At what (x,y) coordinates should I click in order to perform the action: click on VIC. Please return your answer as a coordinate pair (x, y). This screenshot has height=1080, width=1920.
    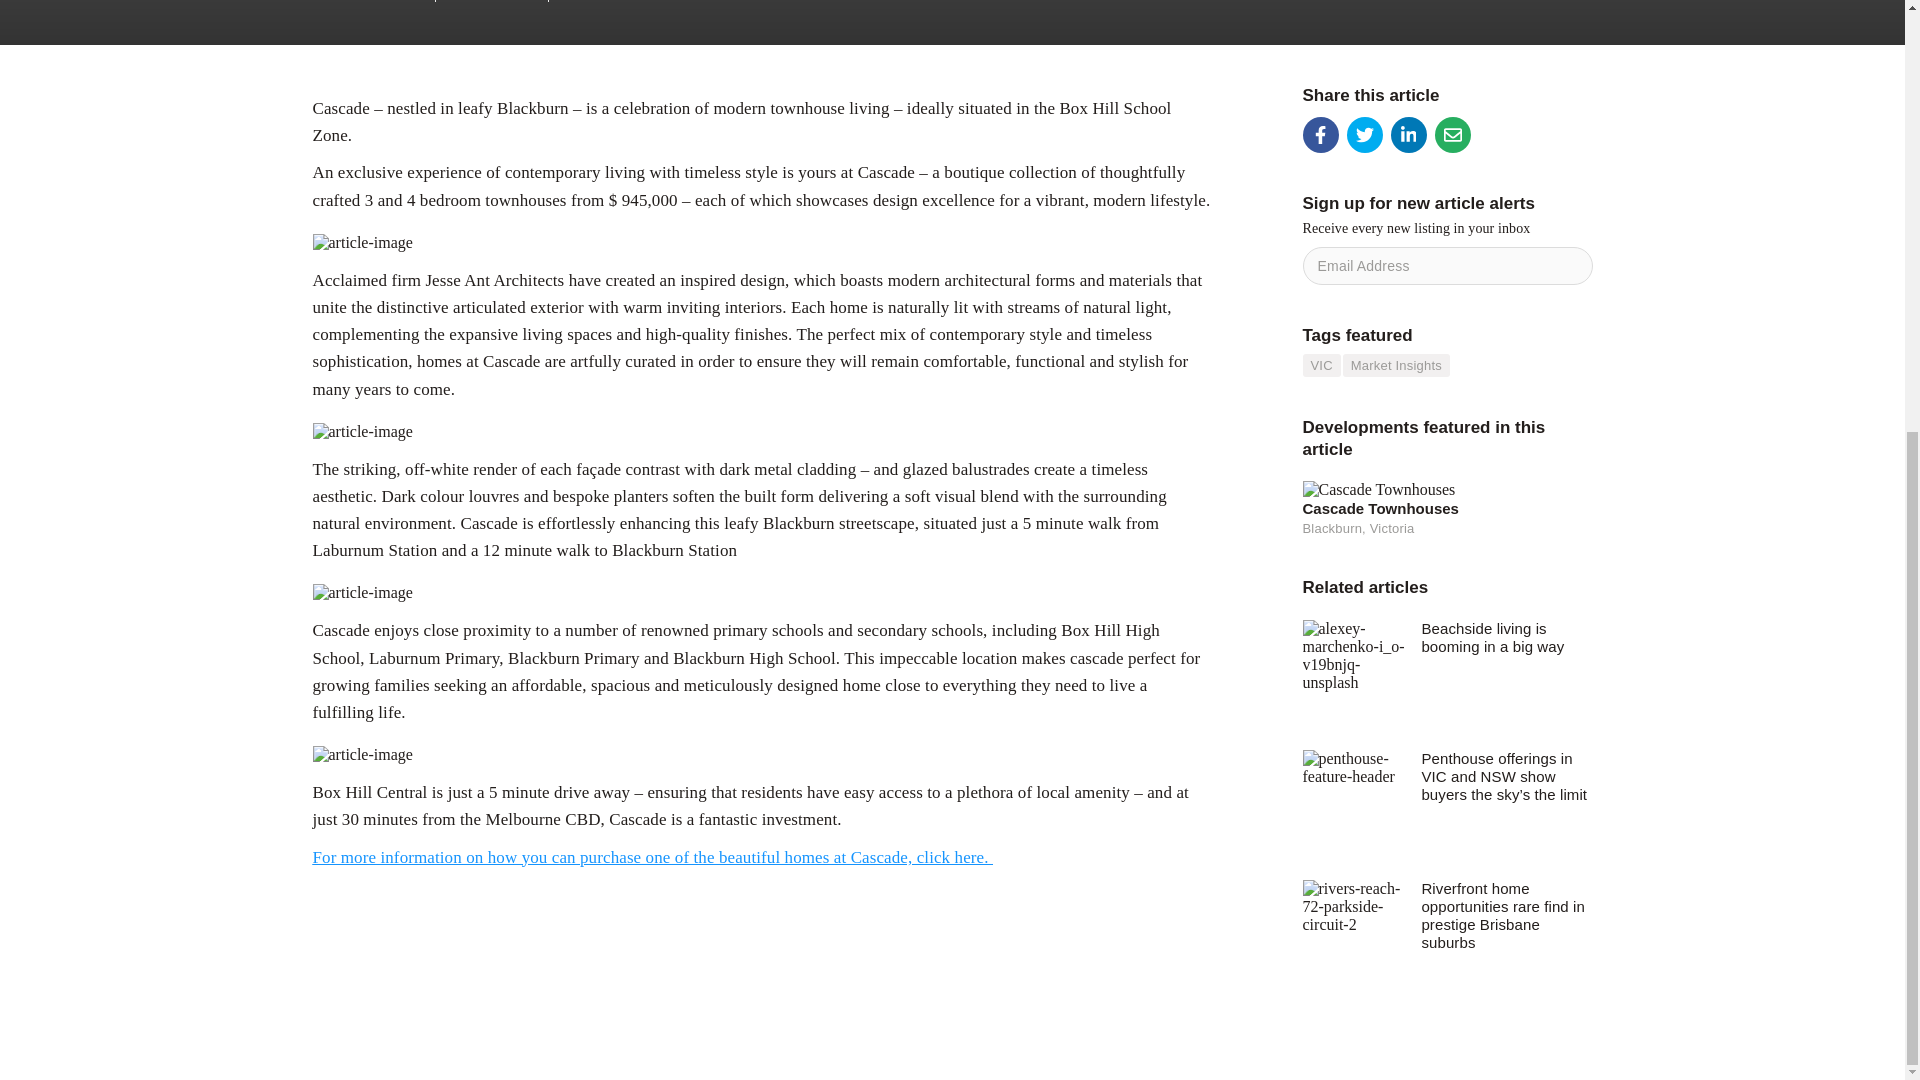
    Looking at the image, I should click on (1320, 365).